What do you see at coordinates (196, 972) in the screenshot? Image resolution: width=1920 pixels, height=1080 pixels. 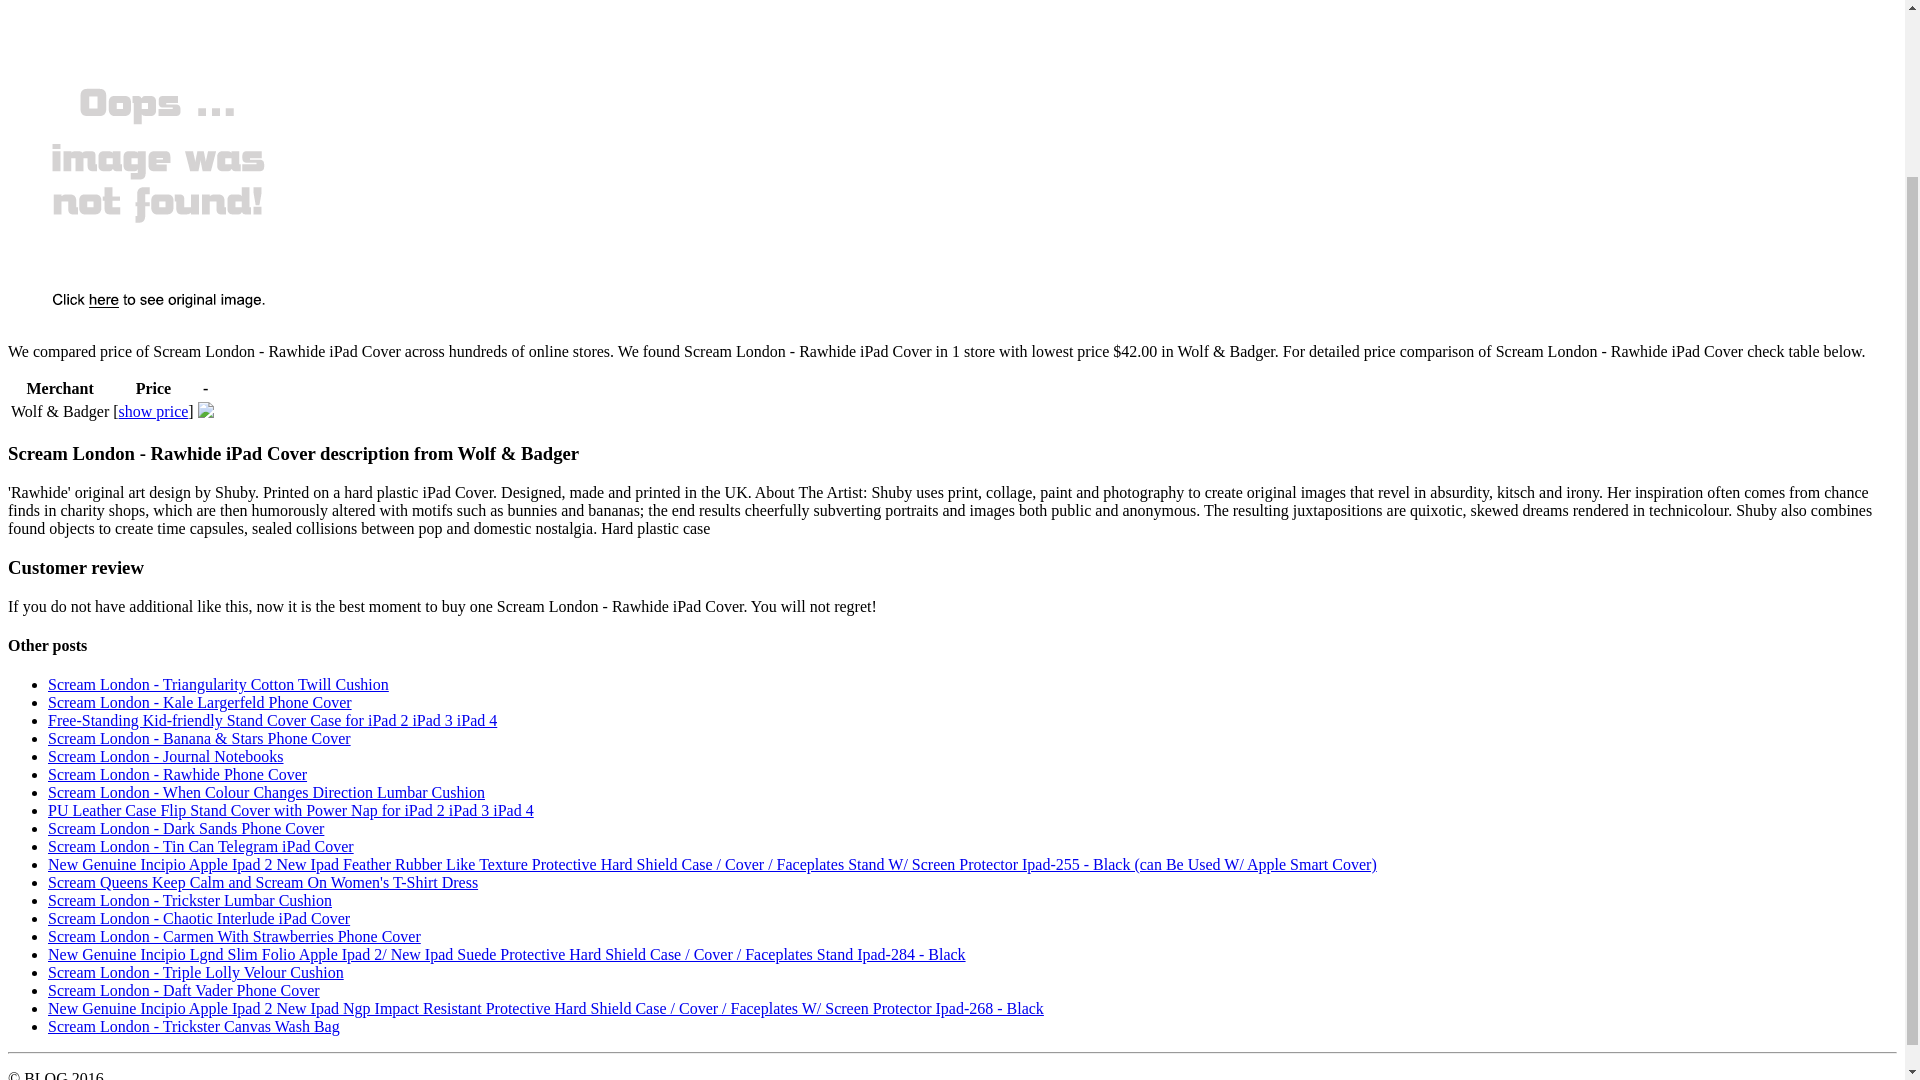 I see `Scream London - Triple Lolly Velour Cushion` at bounding box center [196, 972].